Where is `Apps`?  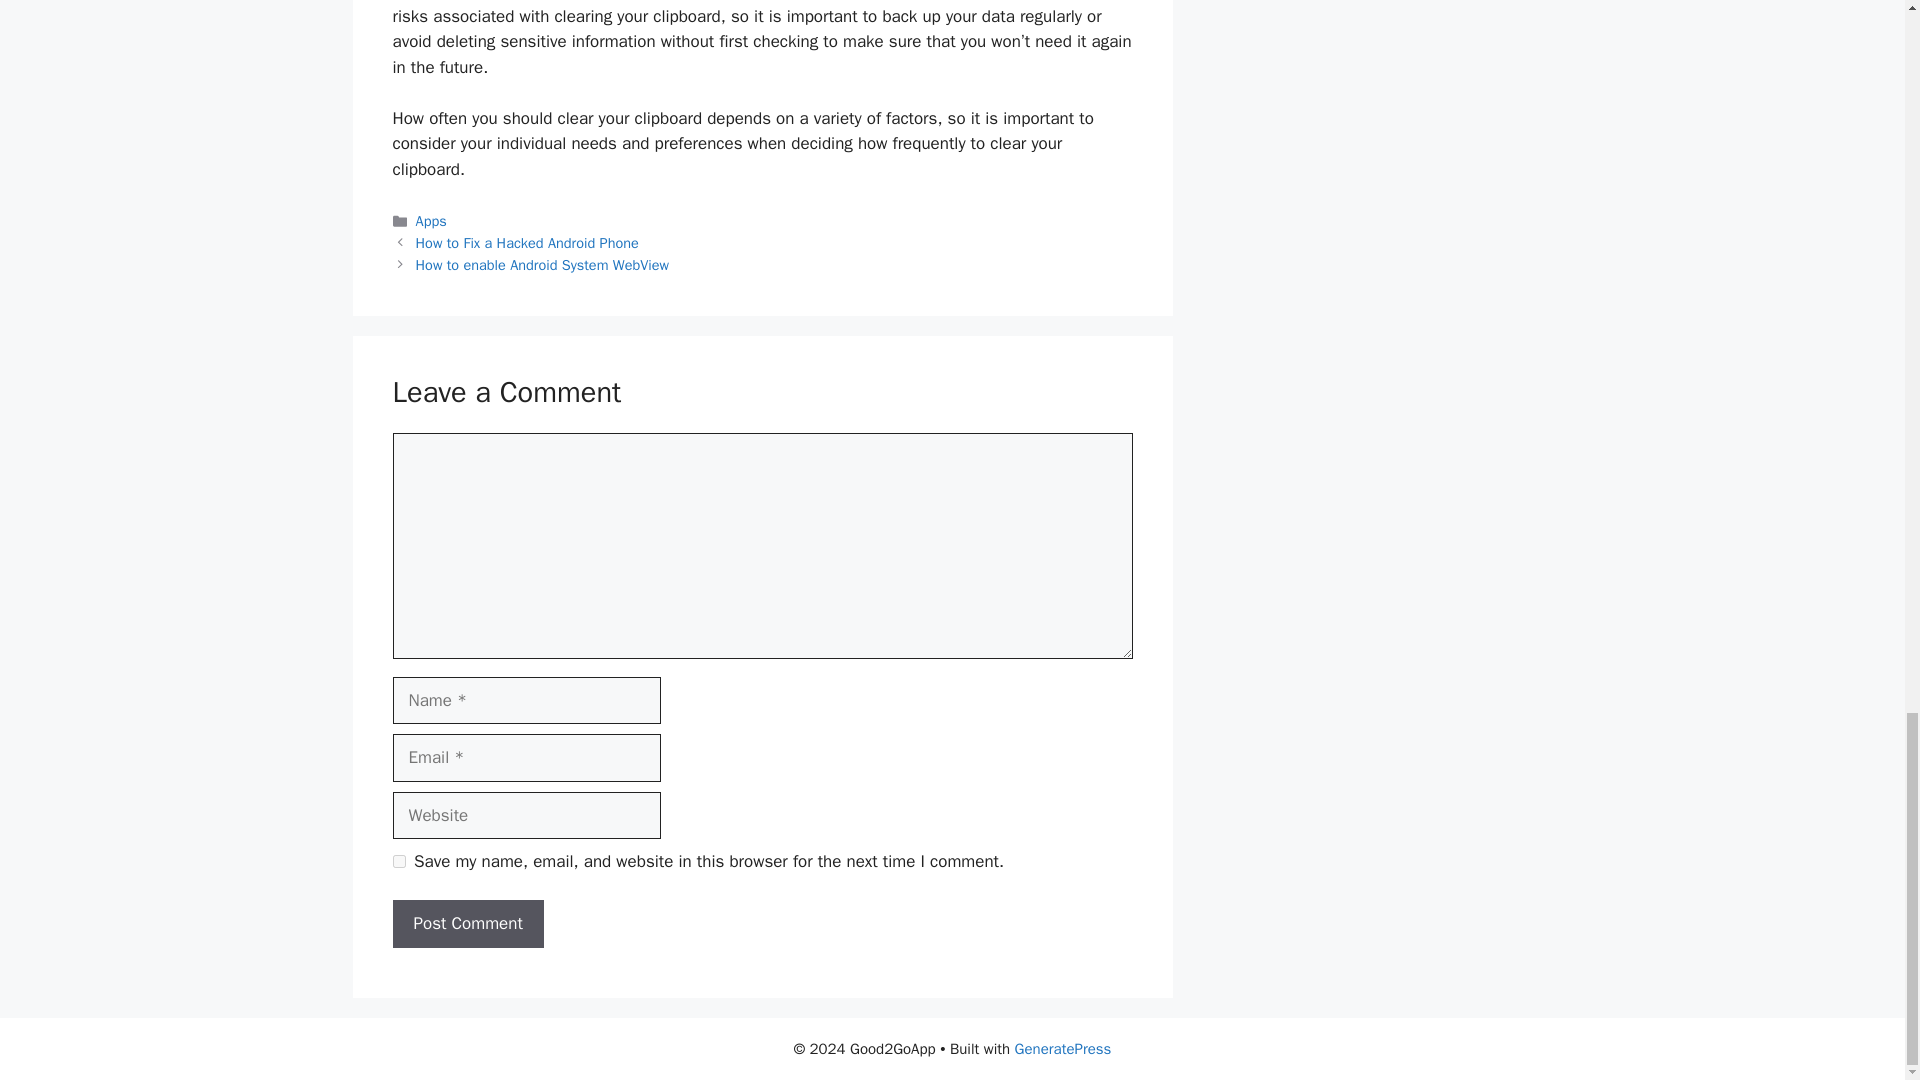
Apps is located at coordinates (432, 220).